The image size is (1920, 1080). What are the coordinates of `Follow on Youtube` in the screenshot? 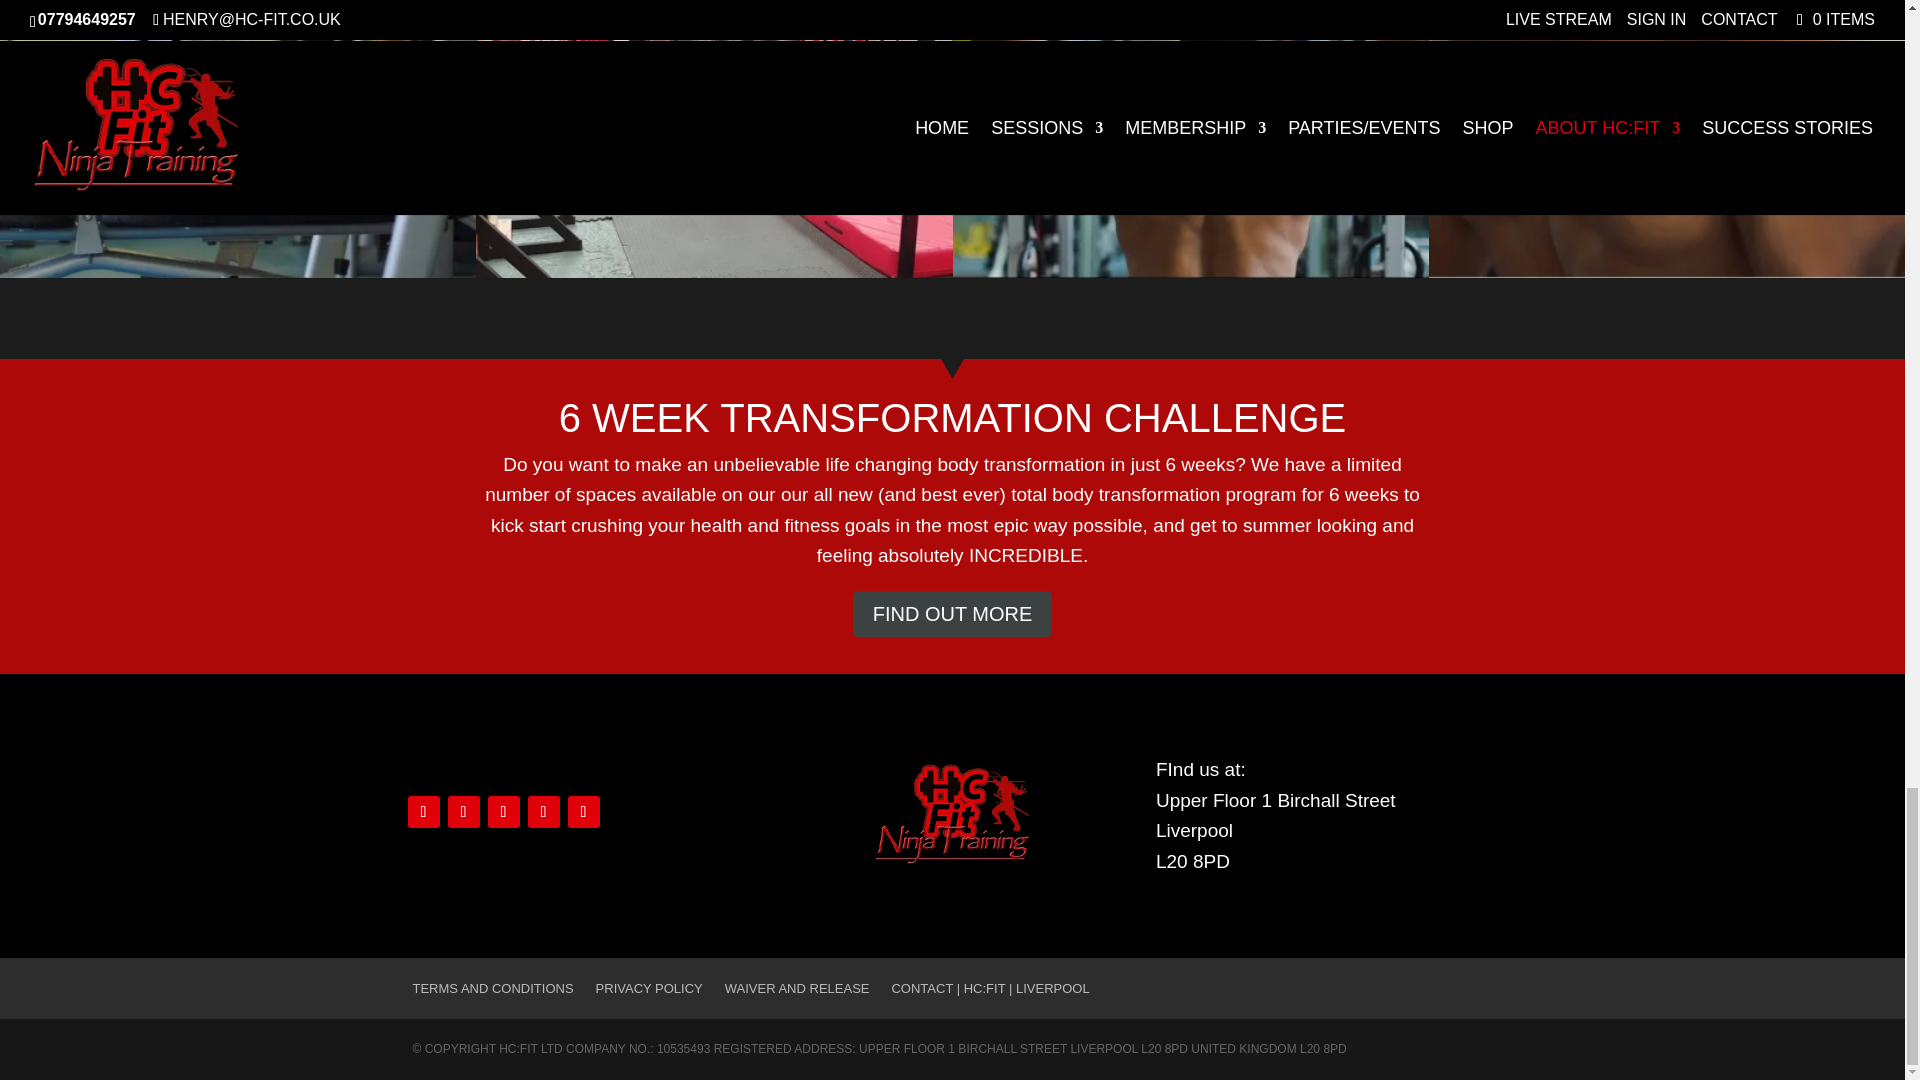 It's located at (584, 812).